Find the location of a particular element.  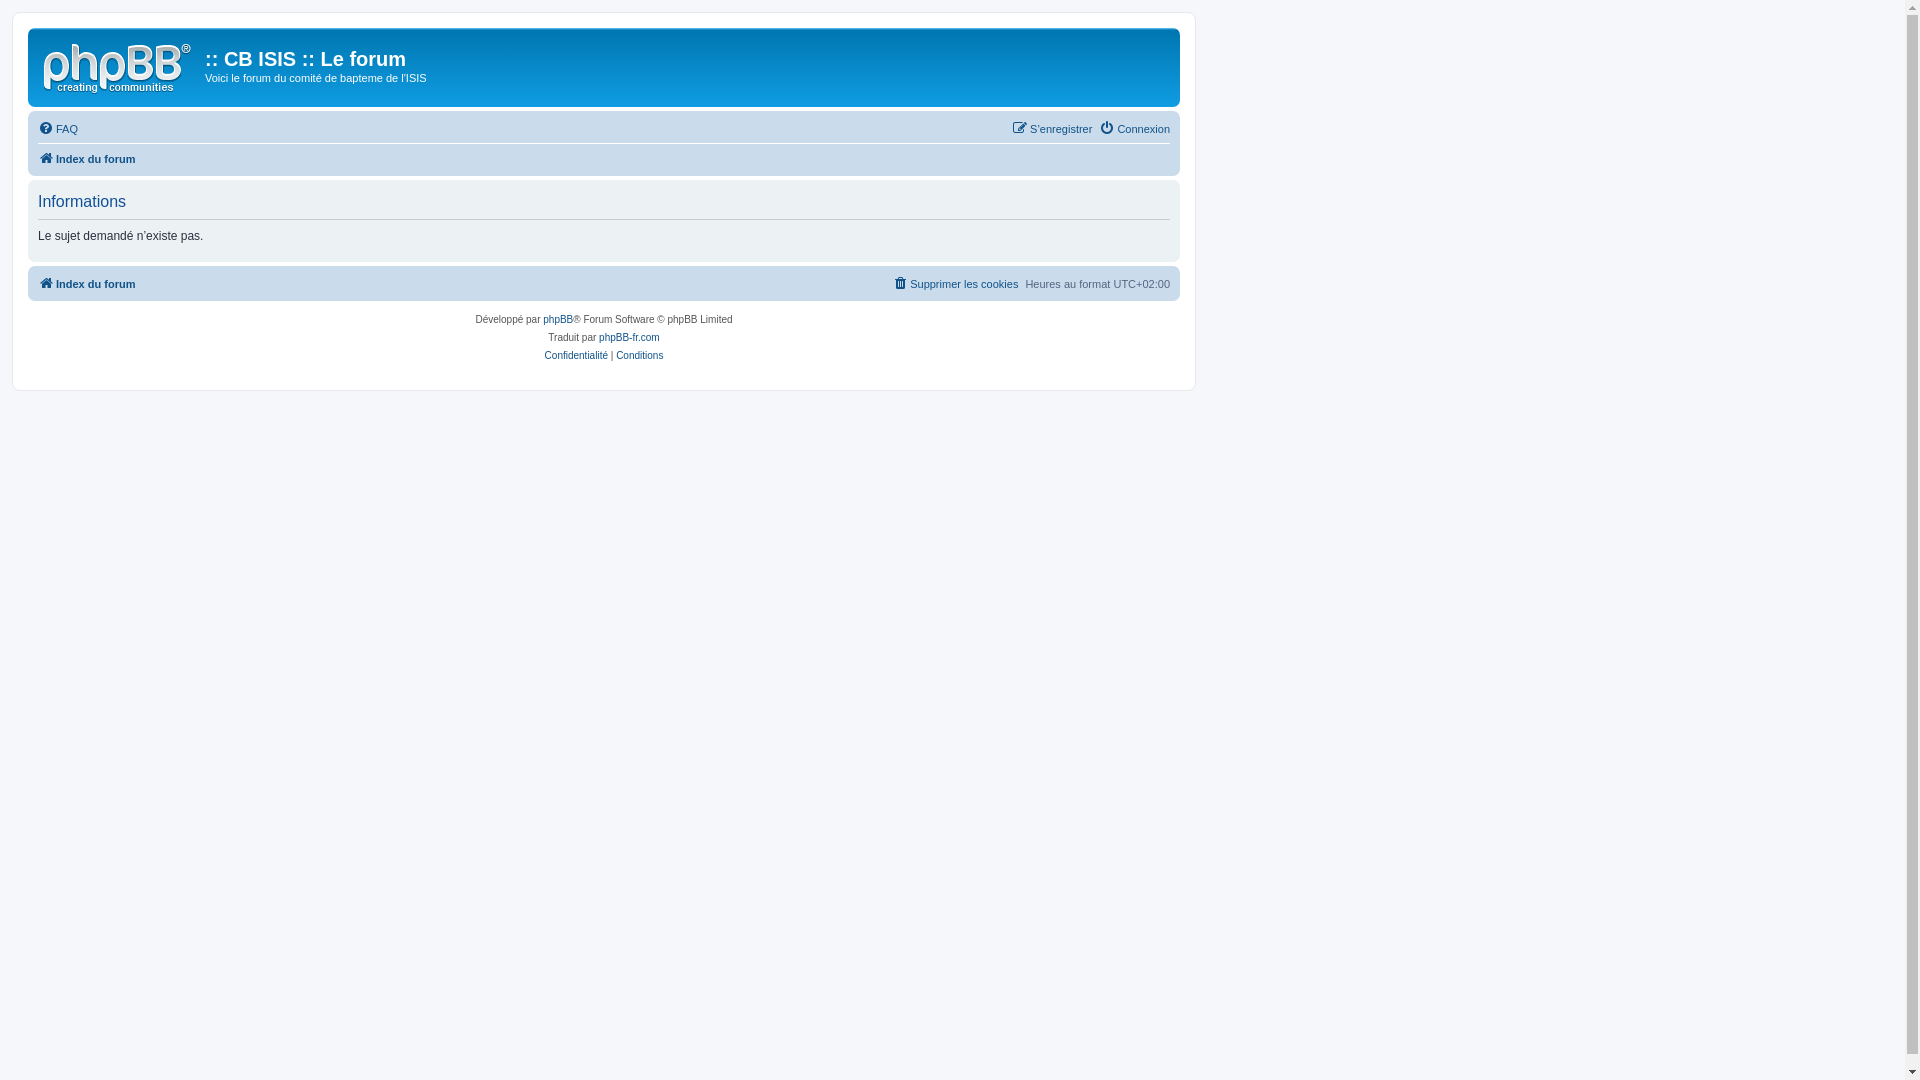

phpBB-fr.com is located at coordinates (630, 338).